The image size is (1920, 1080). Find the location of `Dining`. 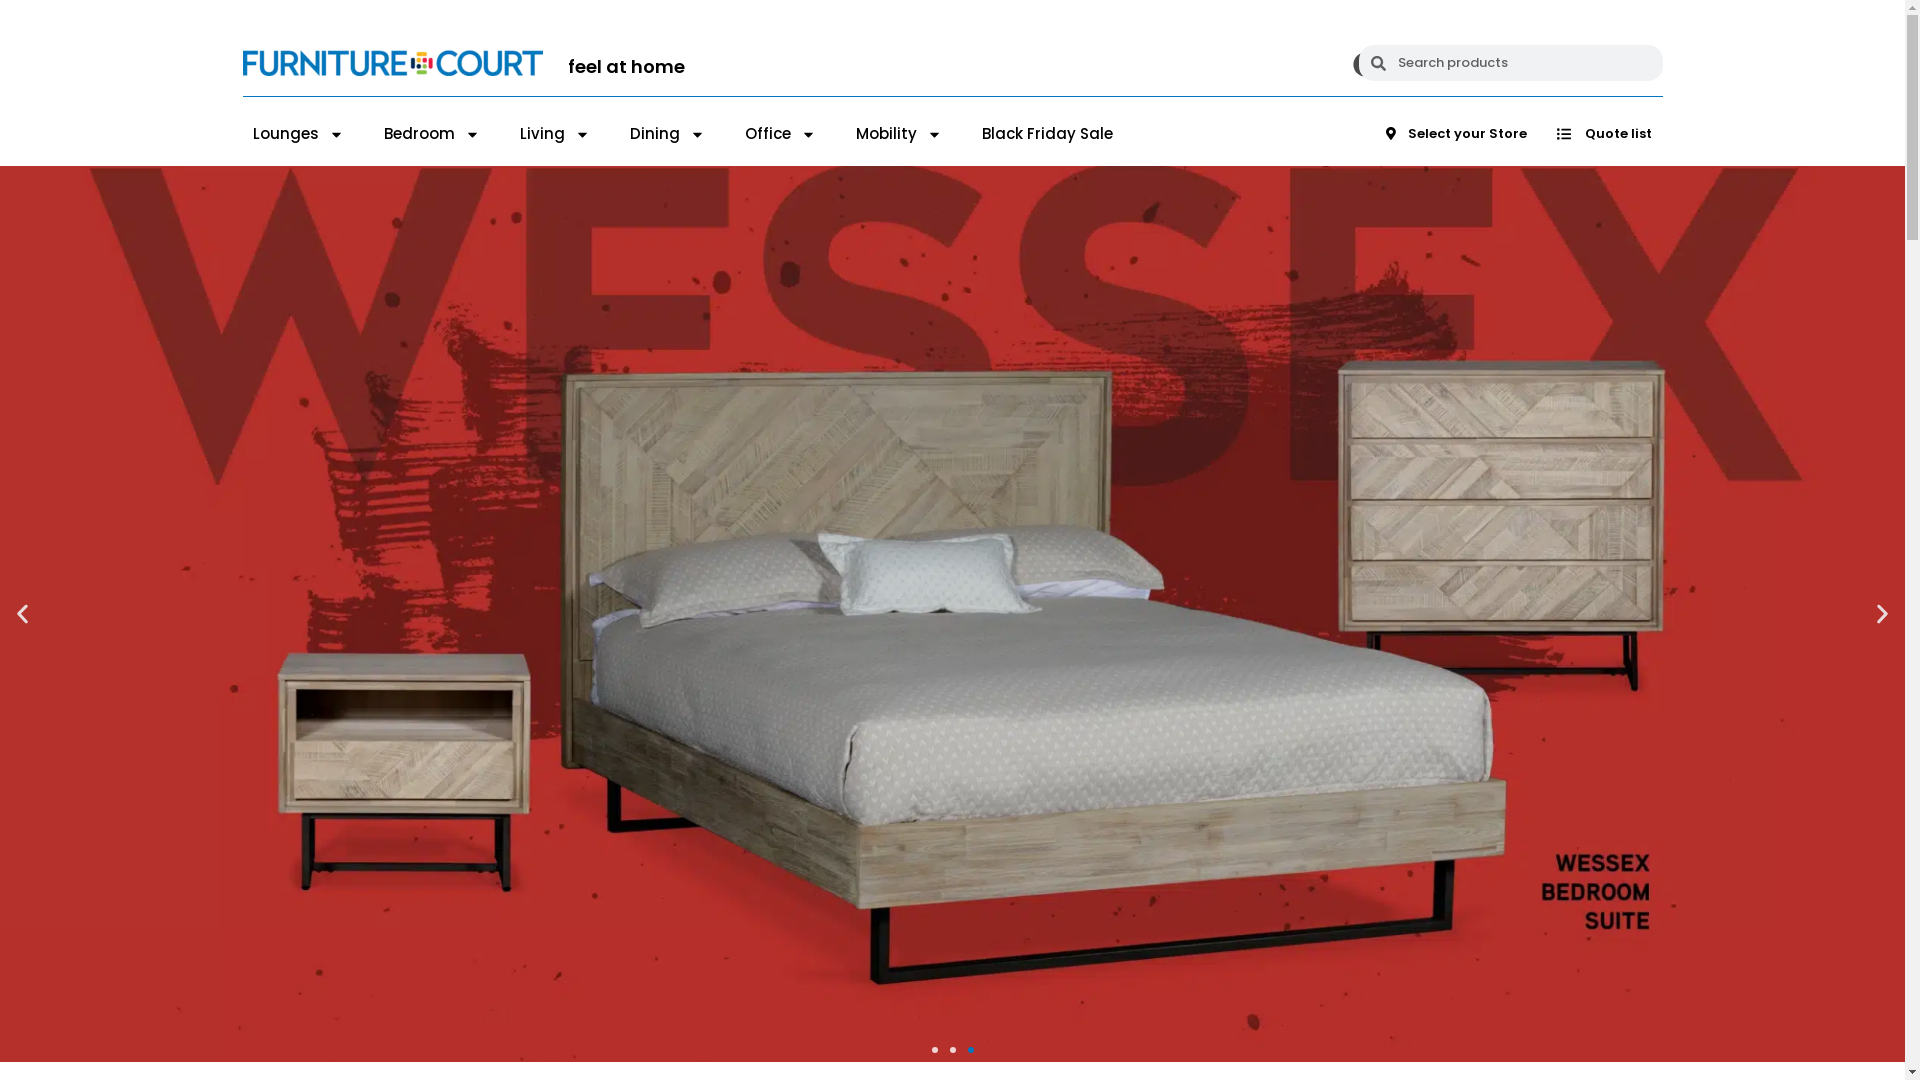

Dining is located at coordinates (668, 134).